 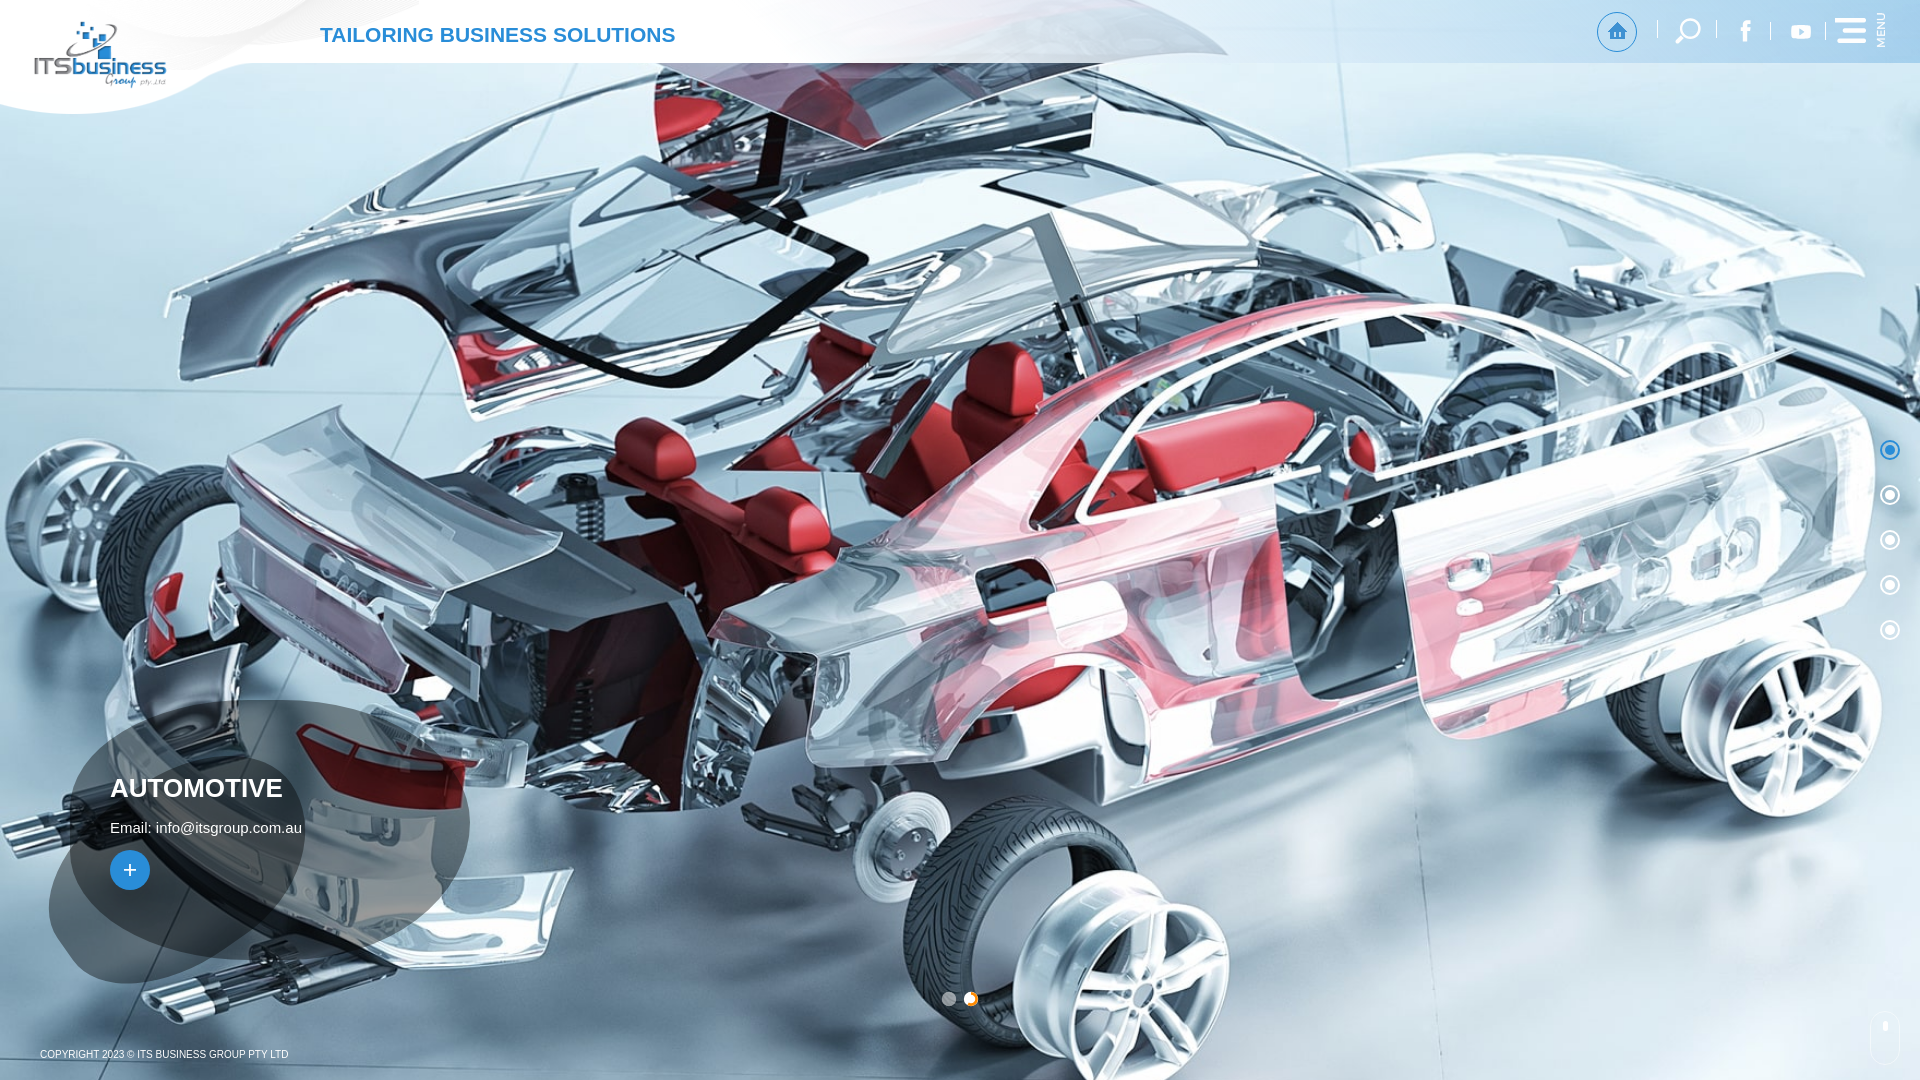 What do you see at coordinates (130, 870) in the screenshot?
I see `Automotive` at bounding box center [130, 870].